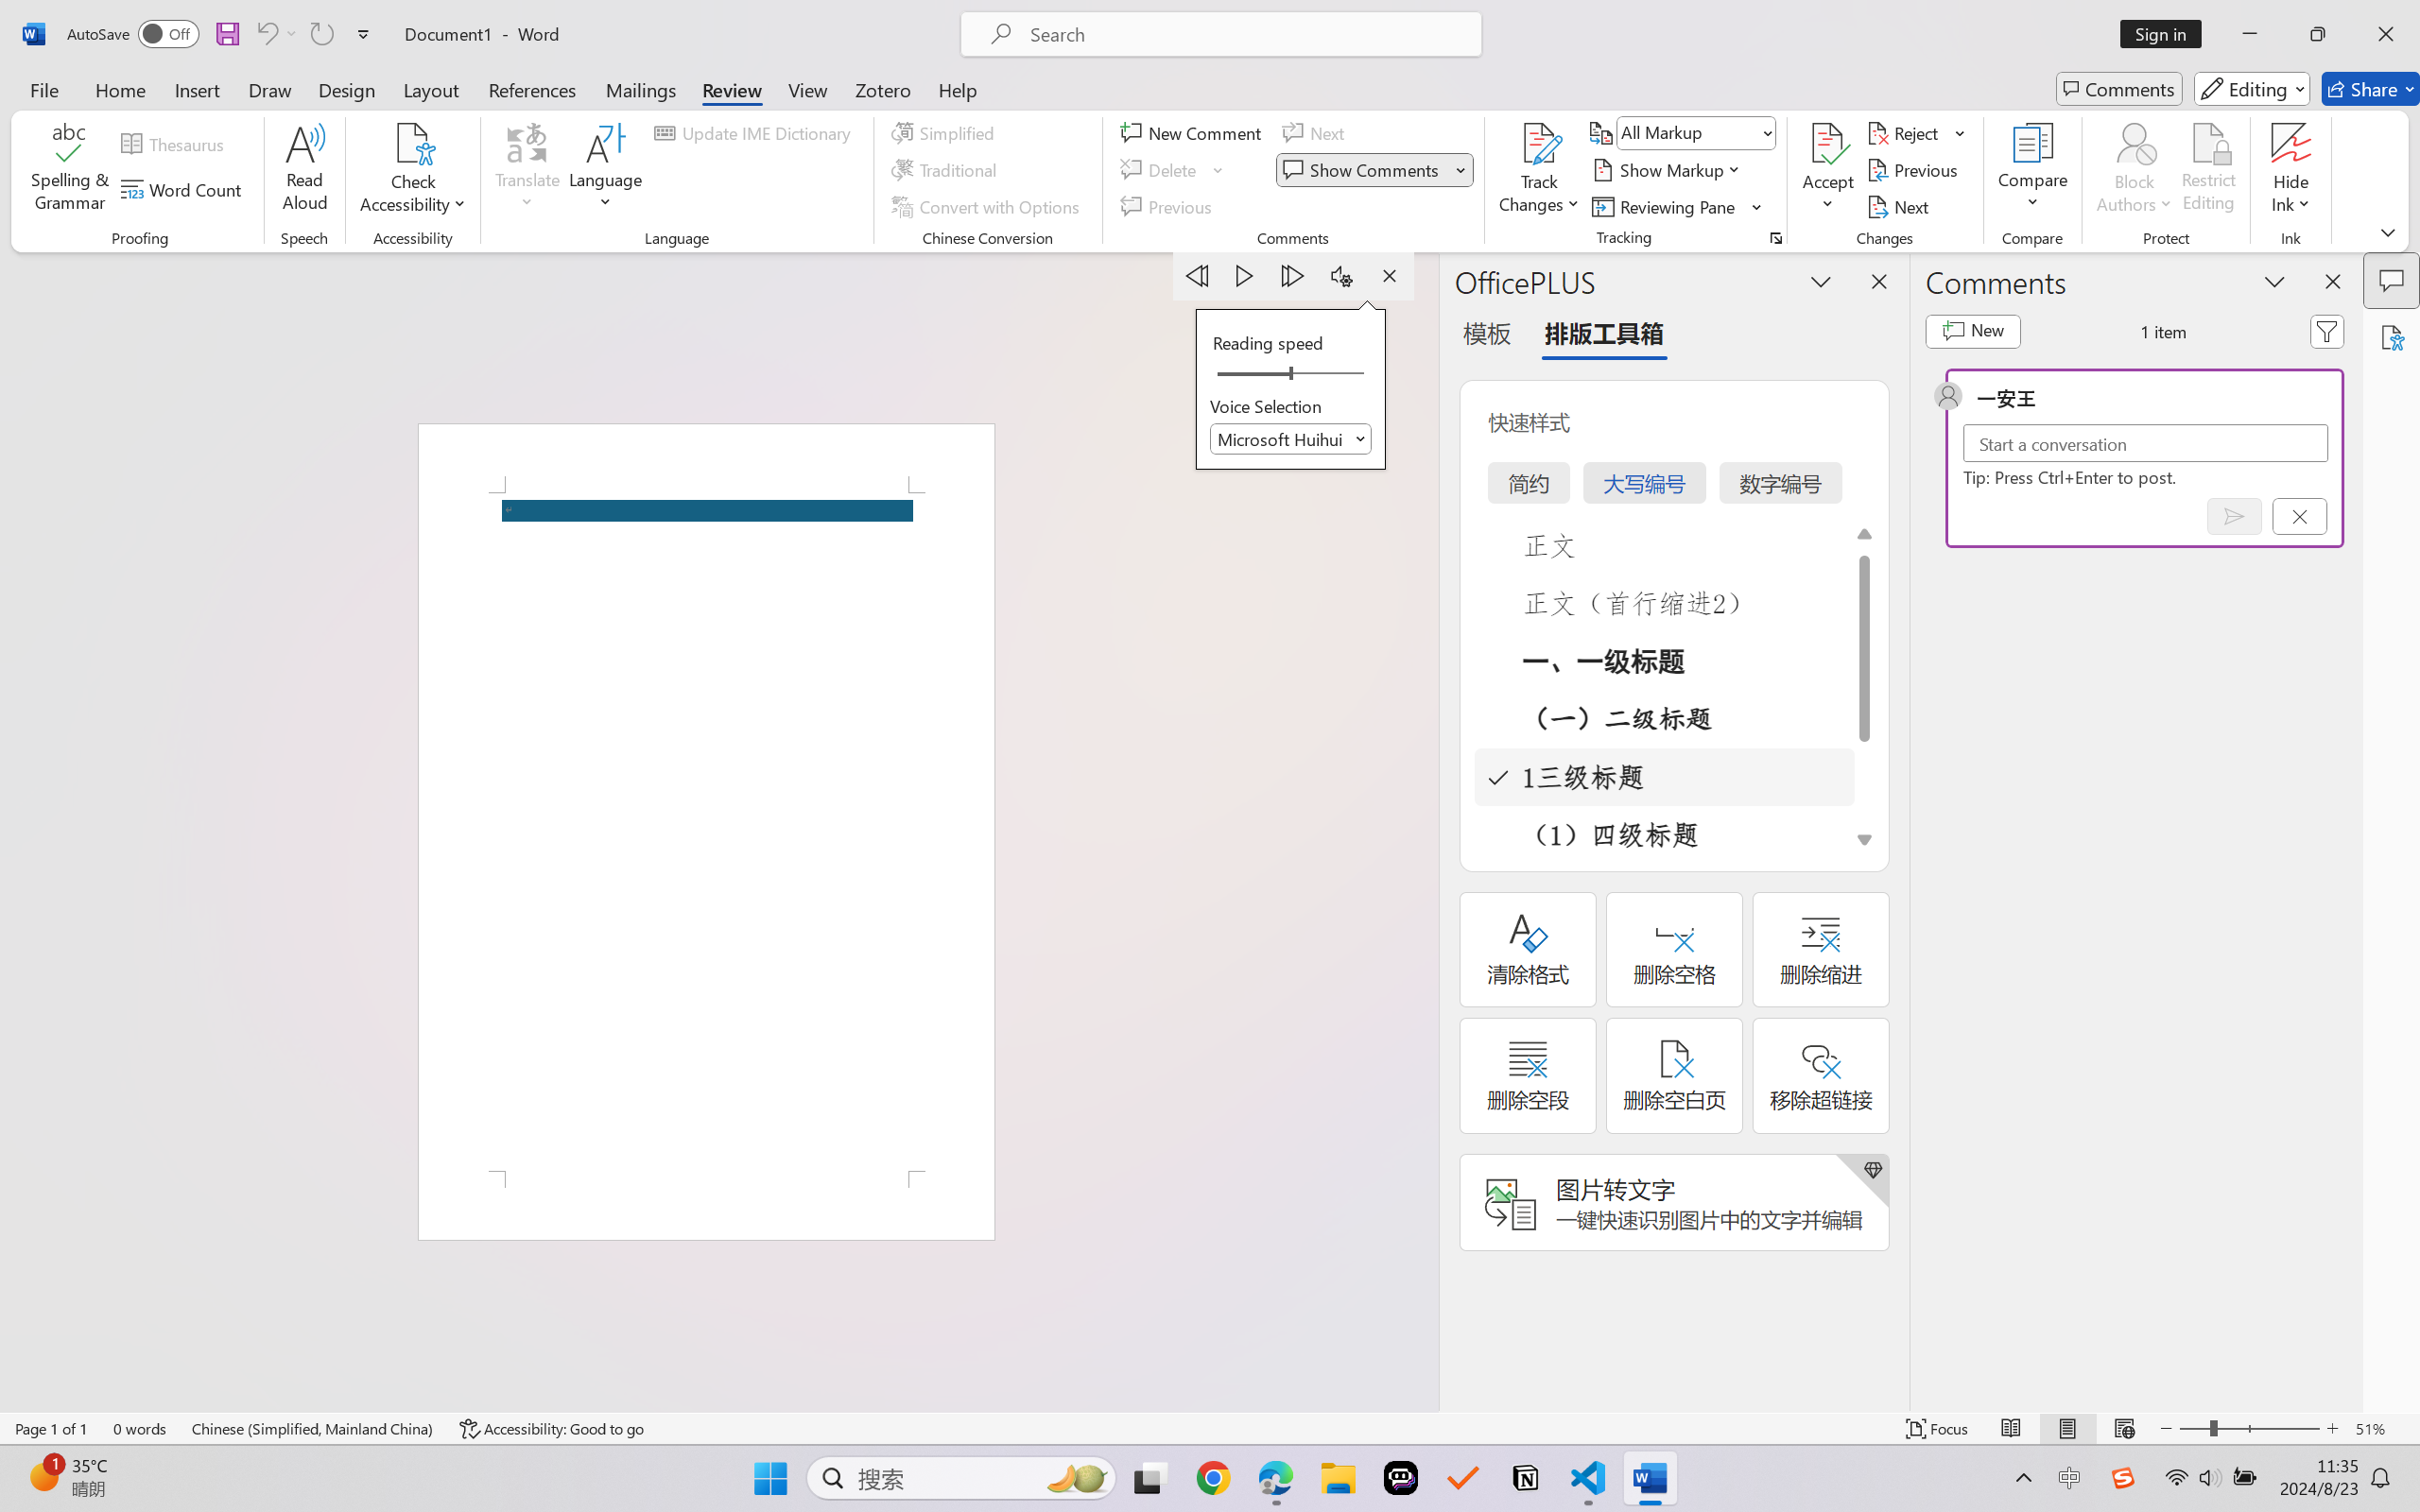 This screenshot has width=2420, height=1512. Describe the element at coordinates (947, 170) in the screenshot. I see `Traditional` at that location.